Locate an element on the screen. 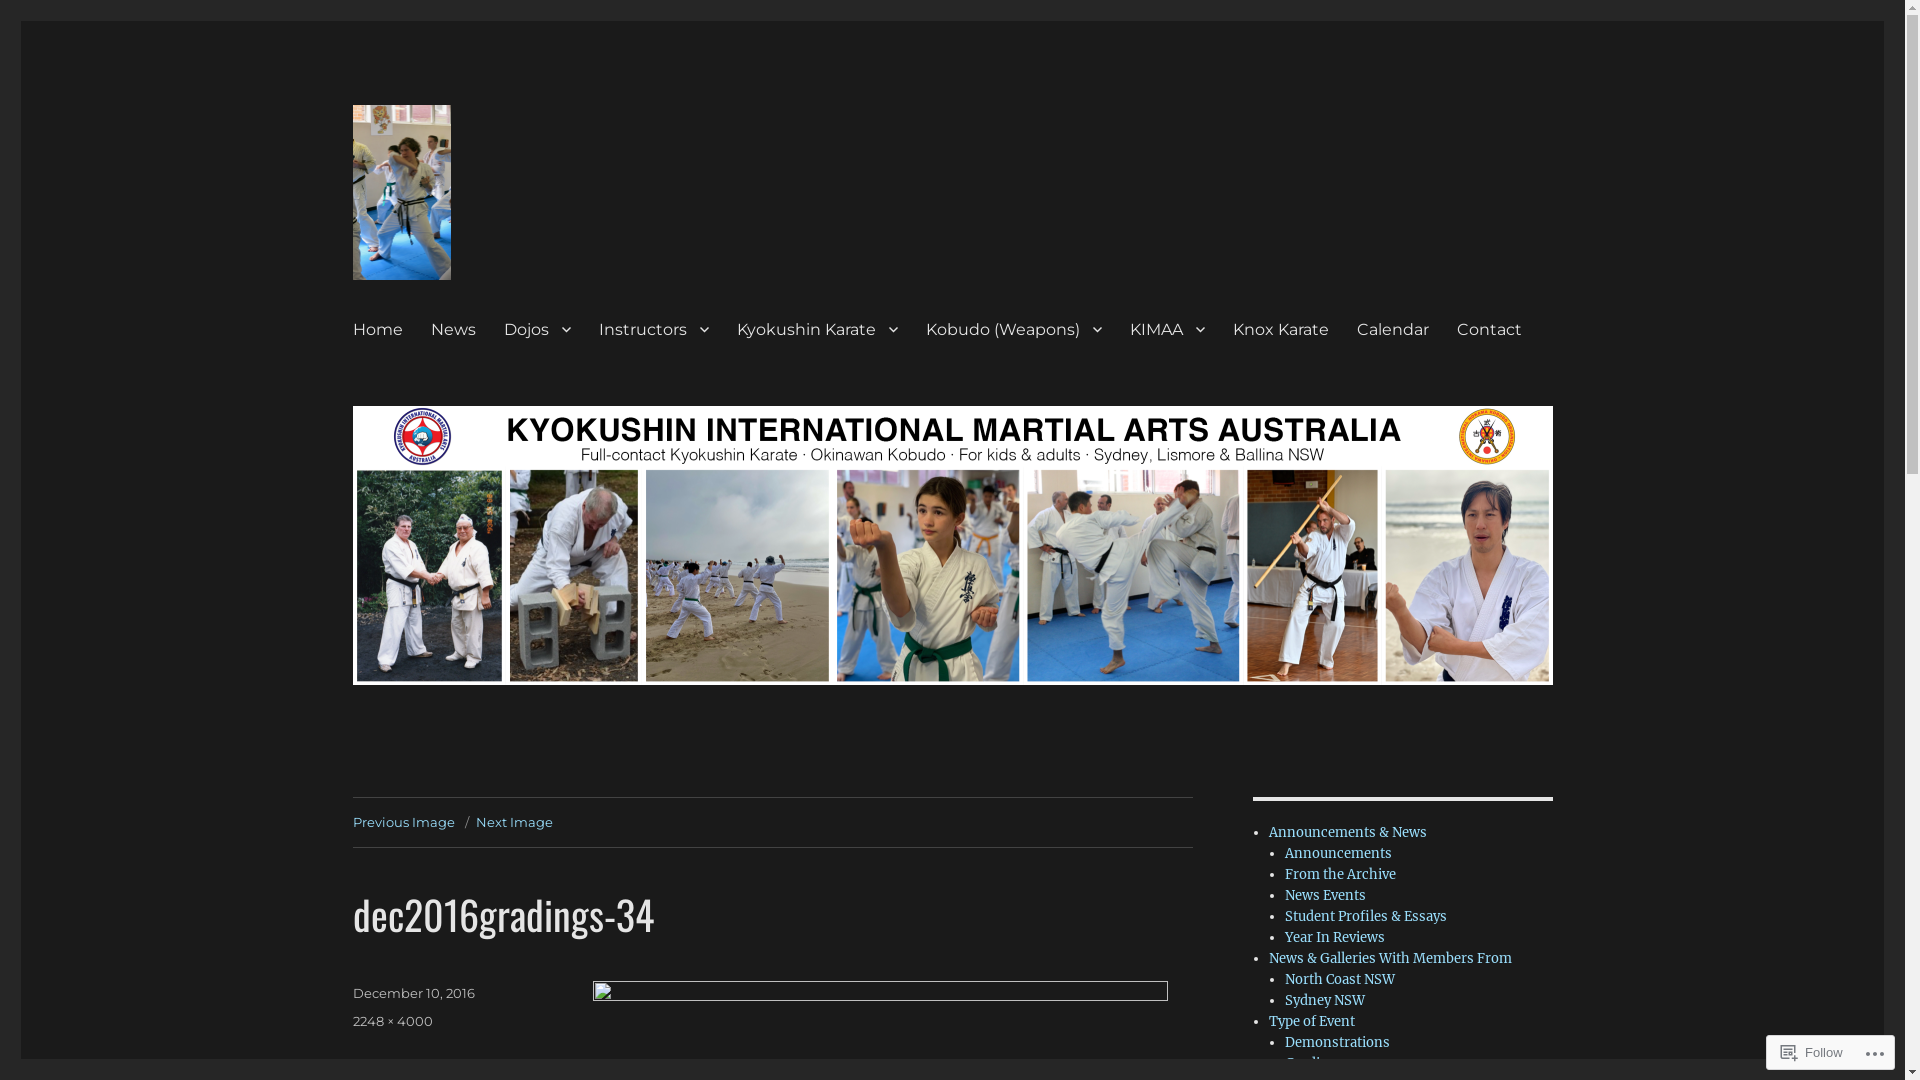  Year In Reviews is located at coordinates (1335, 938).